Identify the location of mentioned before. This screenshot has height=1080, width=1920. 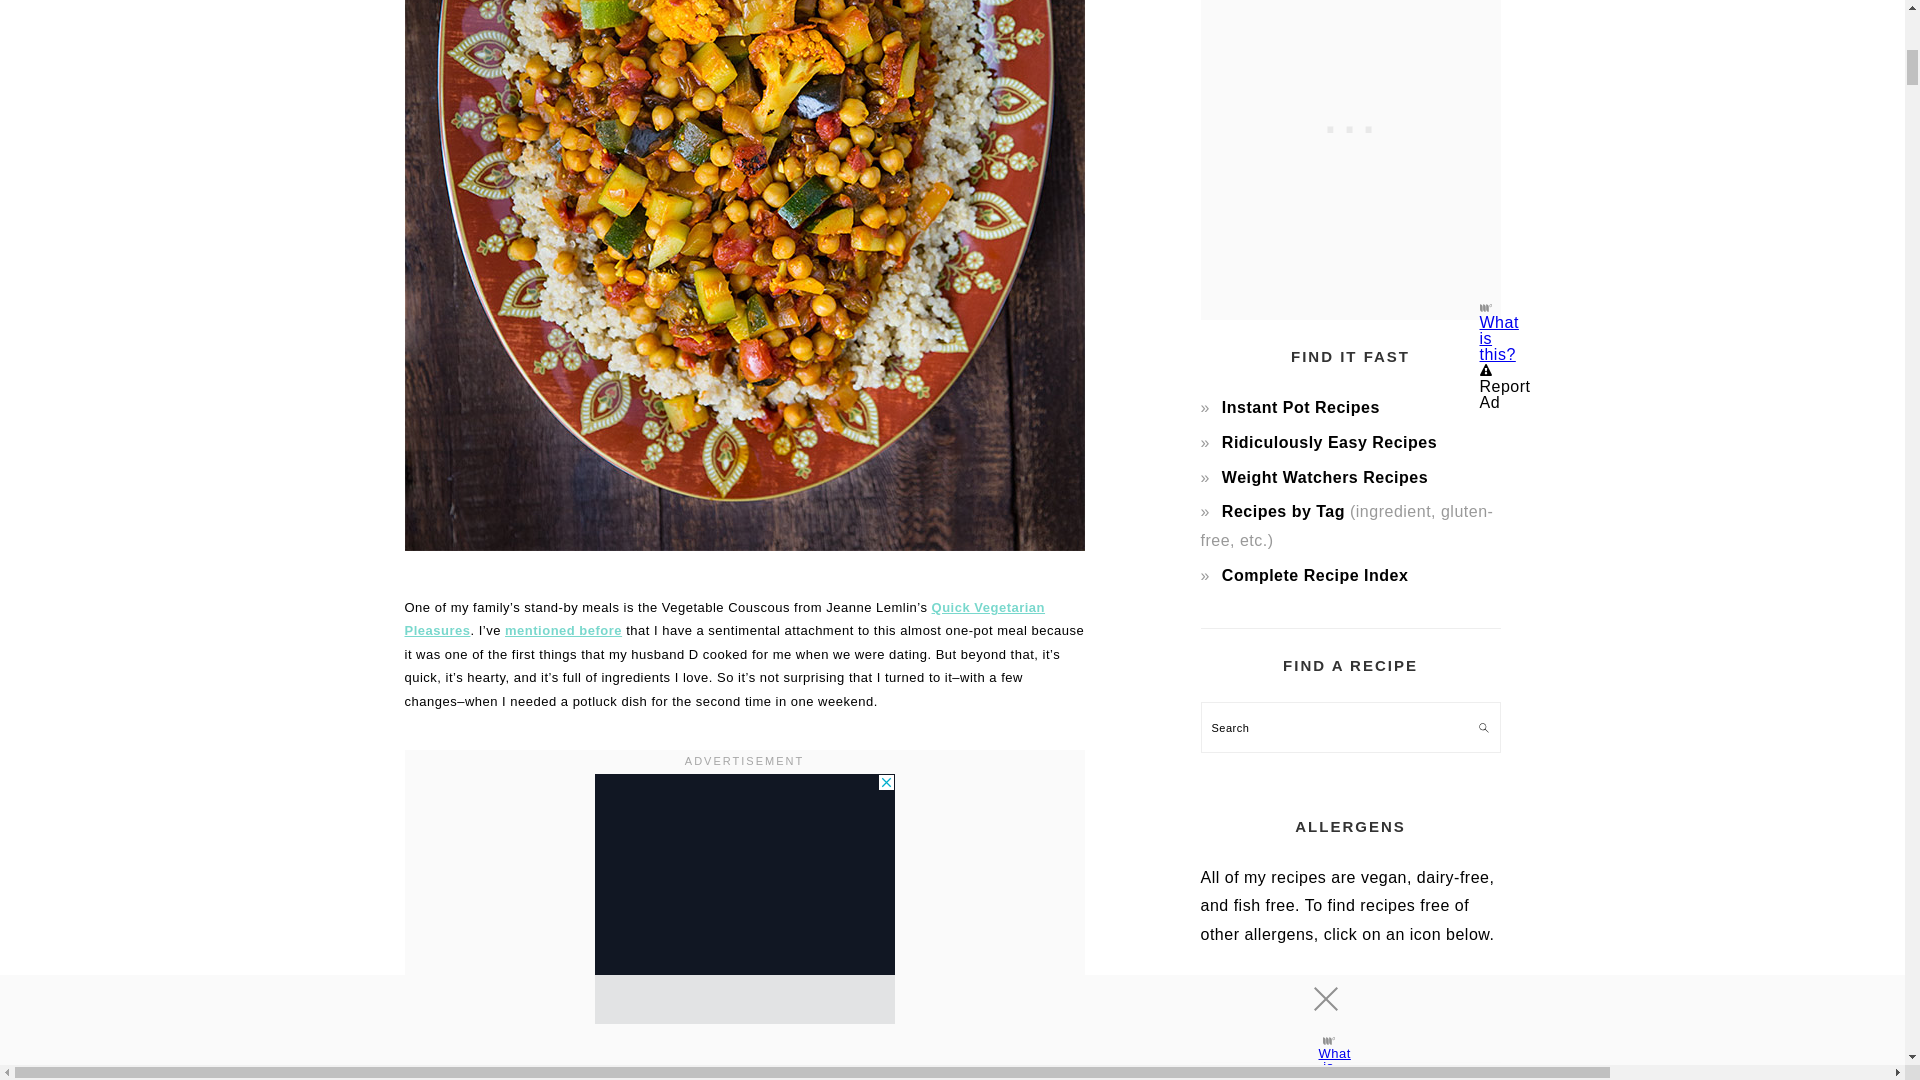
(563, 630).